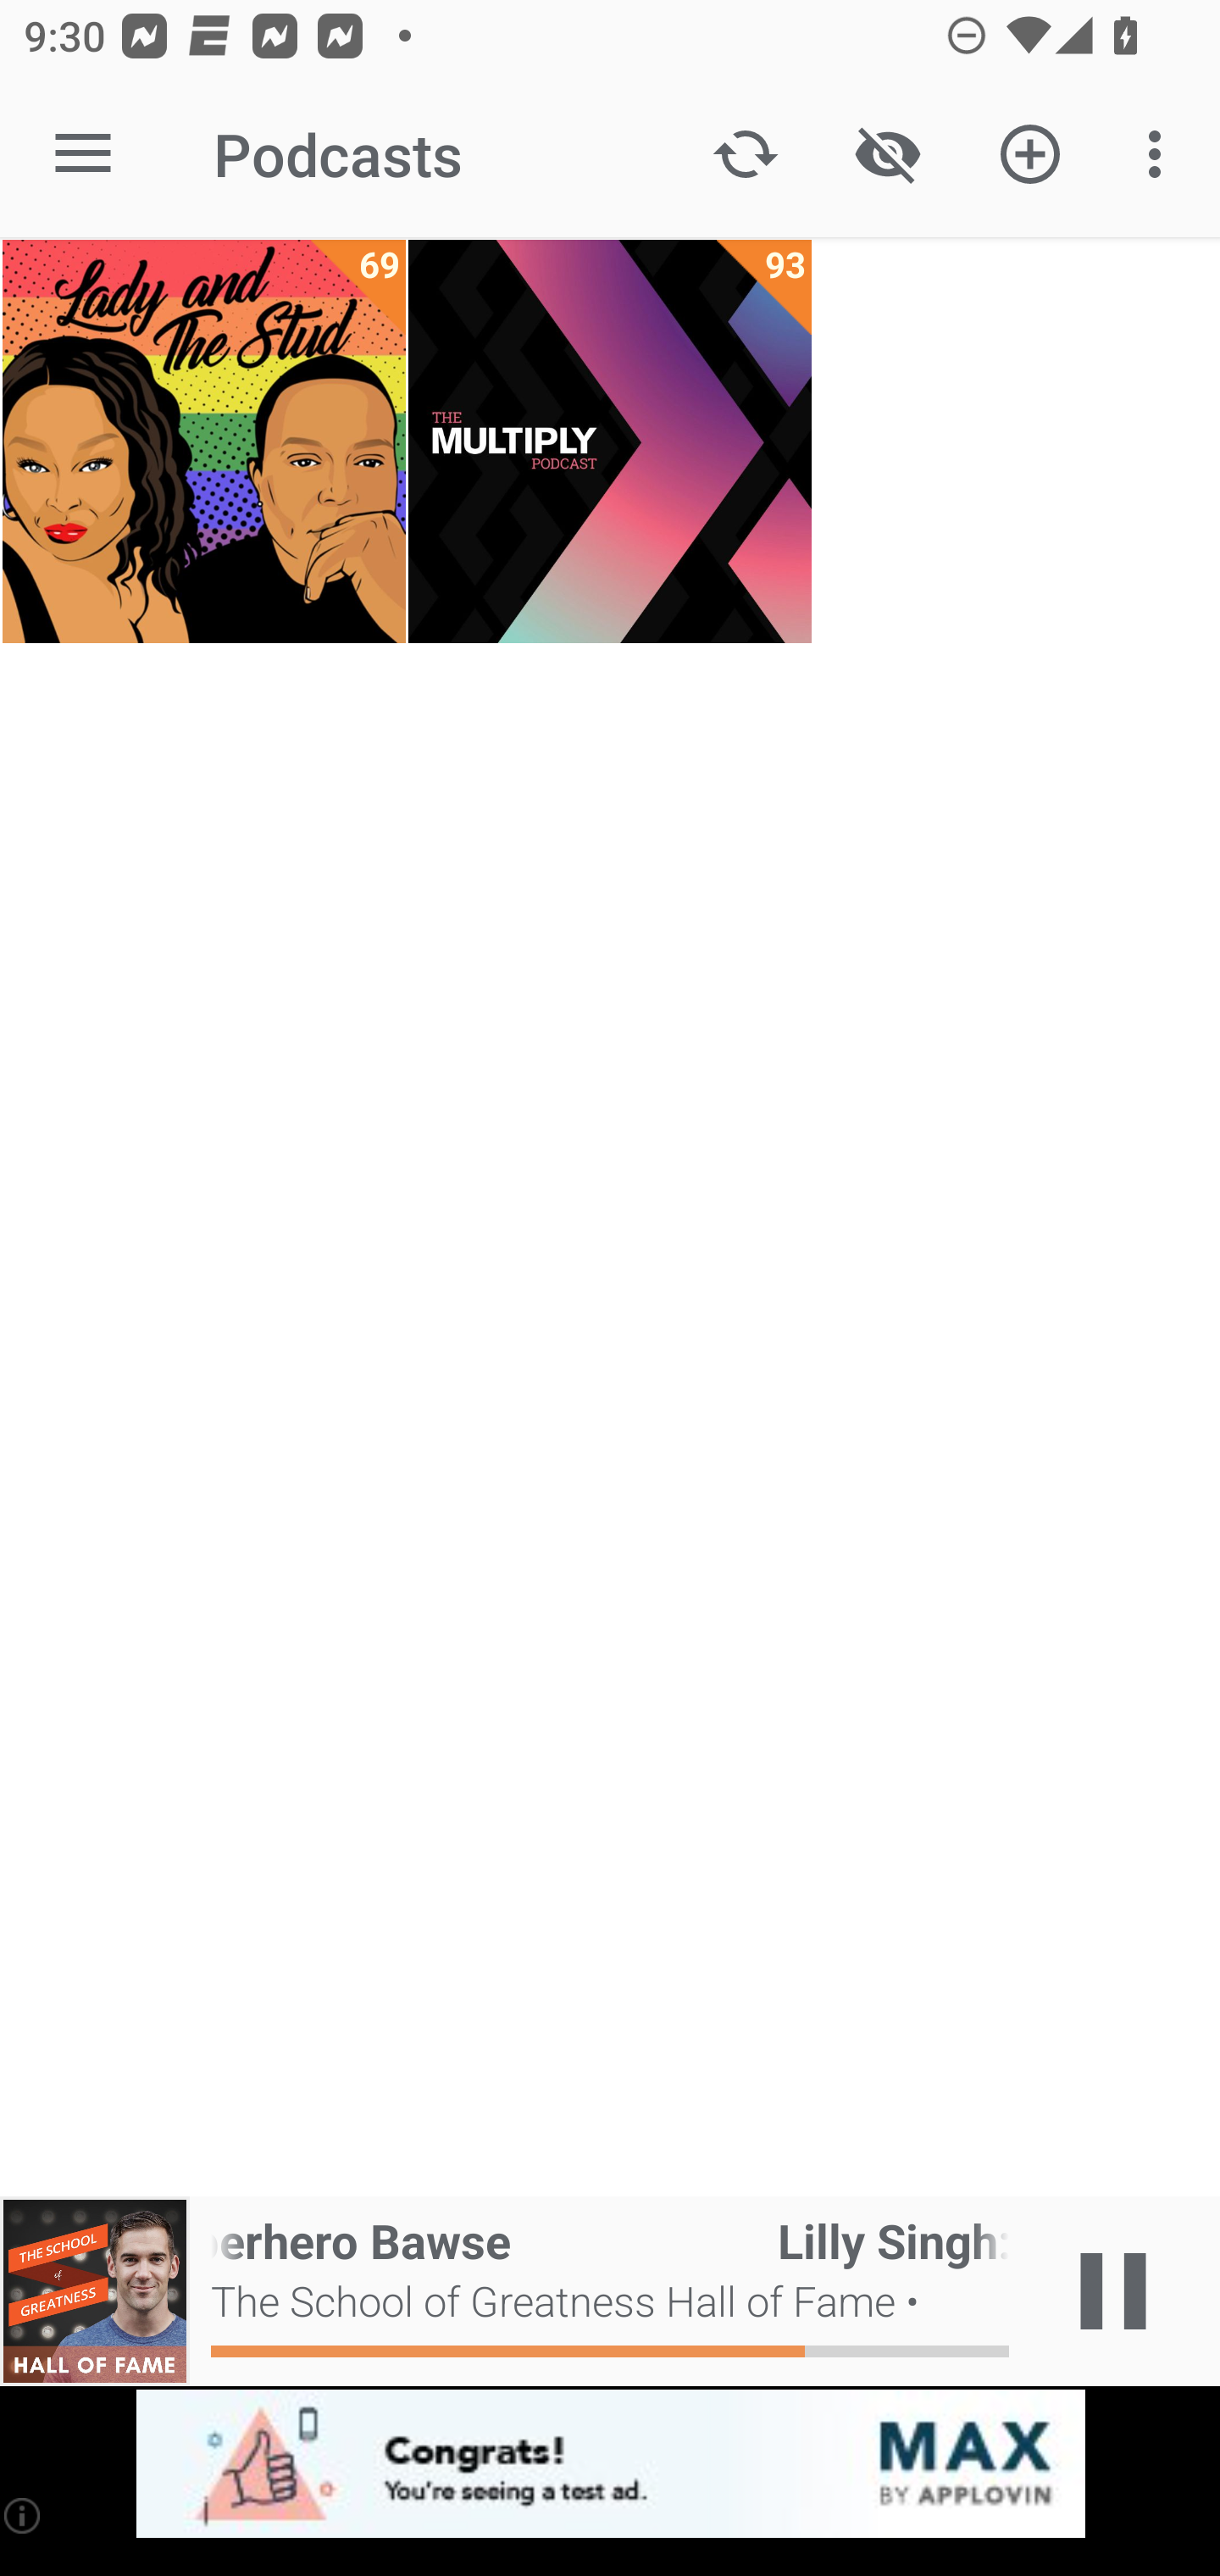 The height and width of the screenshot is (2576, 1220). What do you see at coordinates (1113, 2291) in the screenshot?
I see `Play / Pause` at bounding box center [1113, 2291].